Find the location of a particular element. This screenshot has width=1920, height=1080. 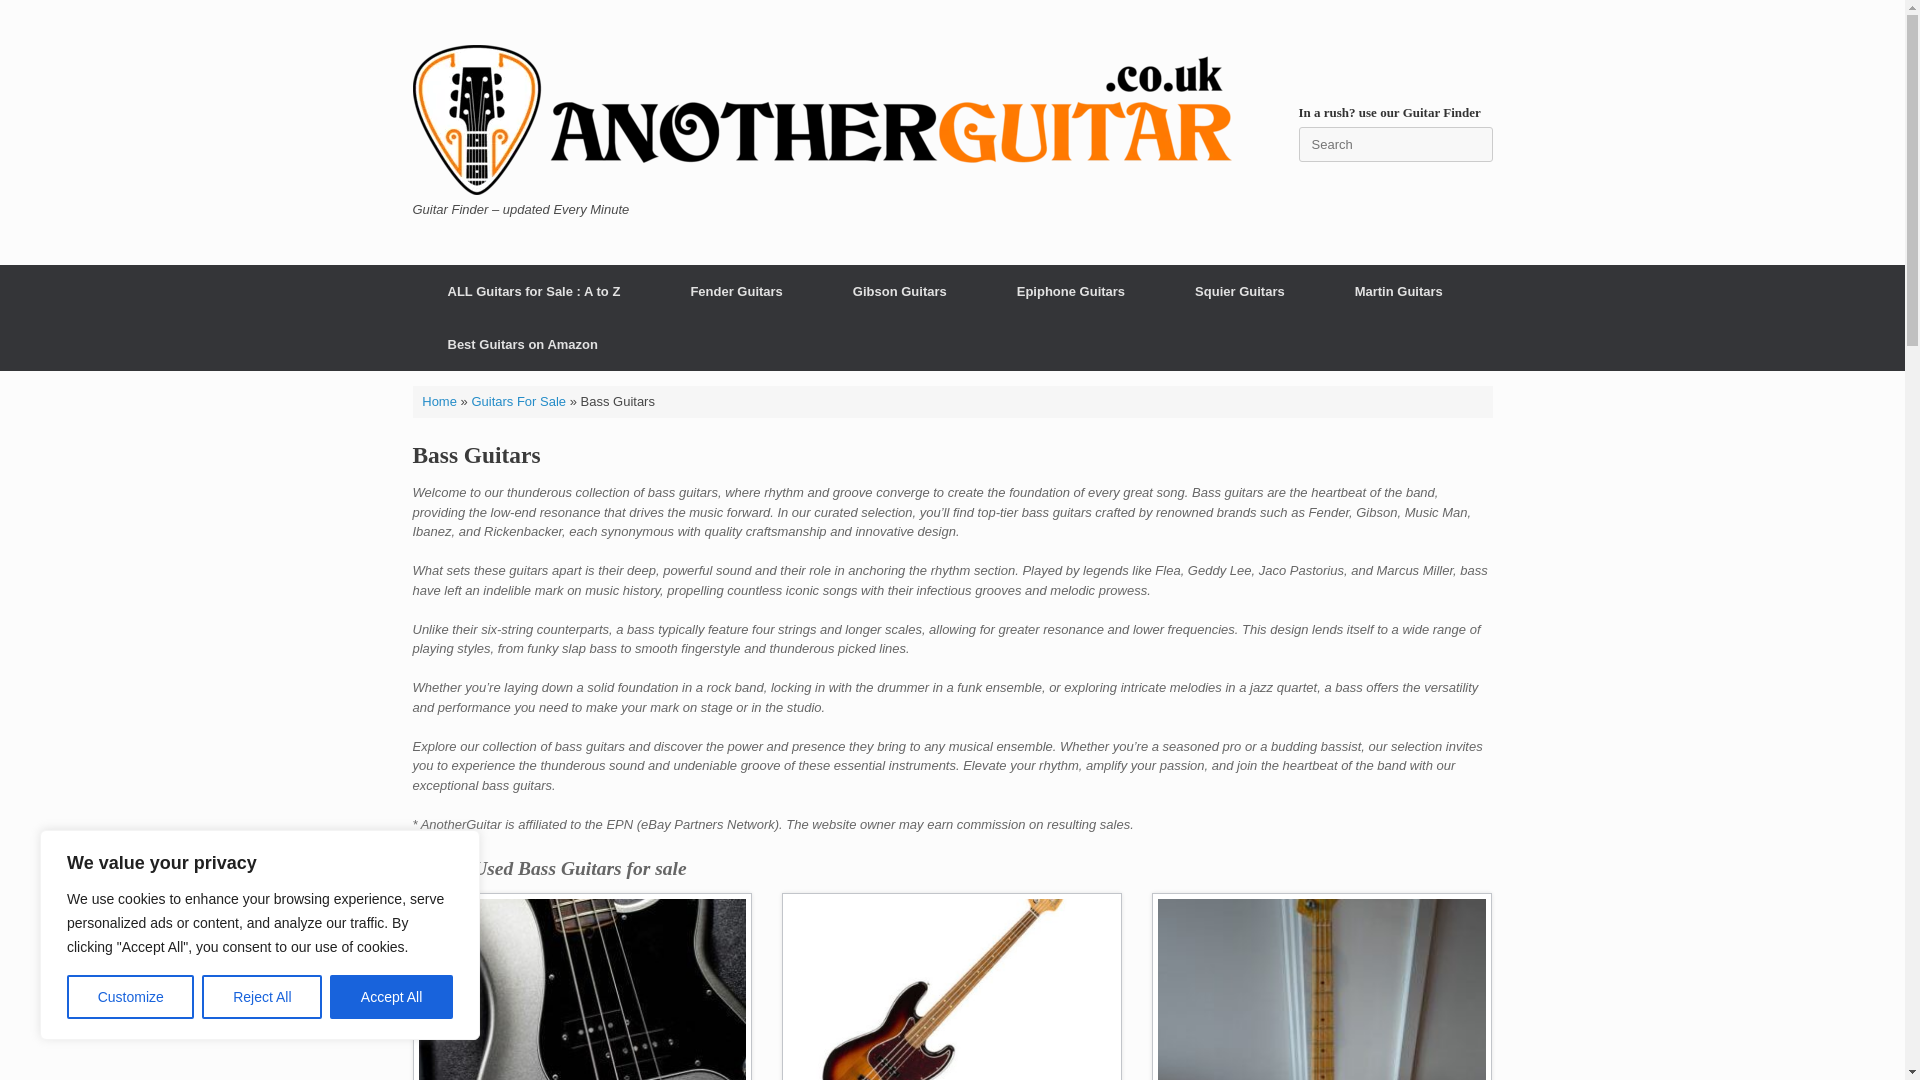

AnotherGuitar.co.uk is located at coordinates (821, 120).